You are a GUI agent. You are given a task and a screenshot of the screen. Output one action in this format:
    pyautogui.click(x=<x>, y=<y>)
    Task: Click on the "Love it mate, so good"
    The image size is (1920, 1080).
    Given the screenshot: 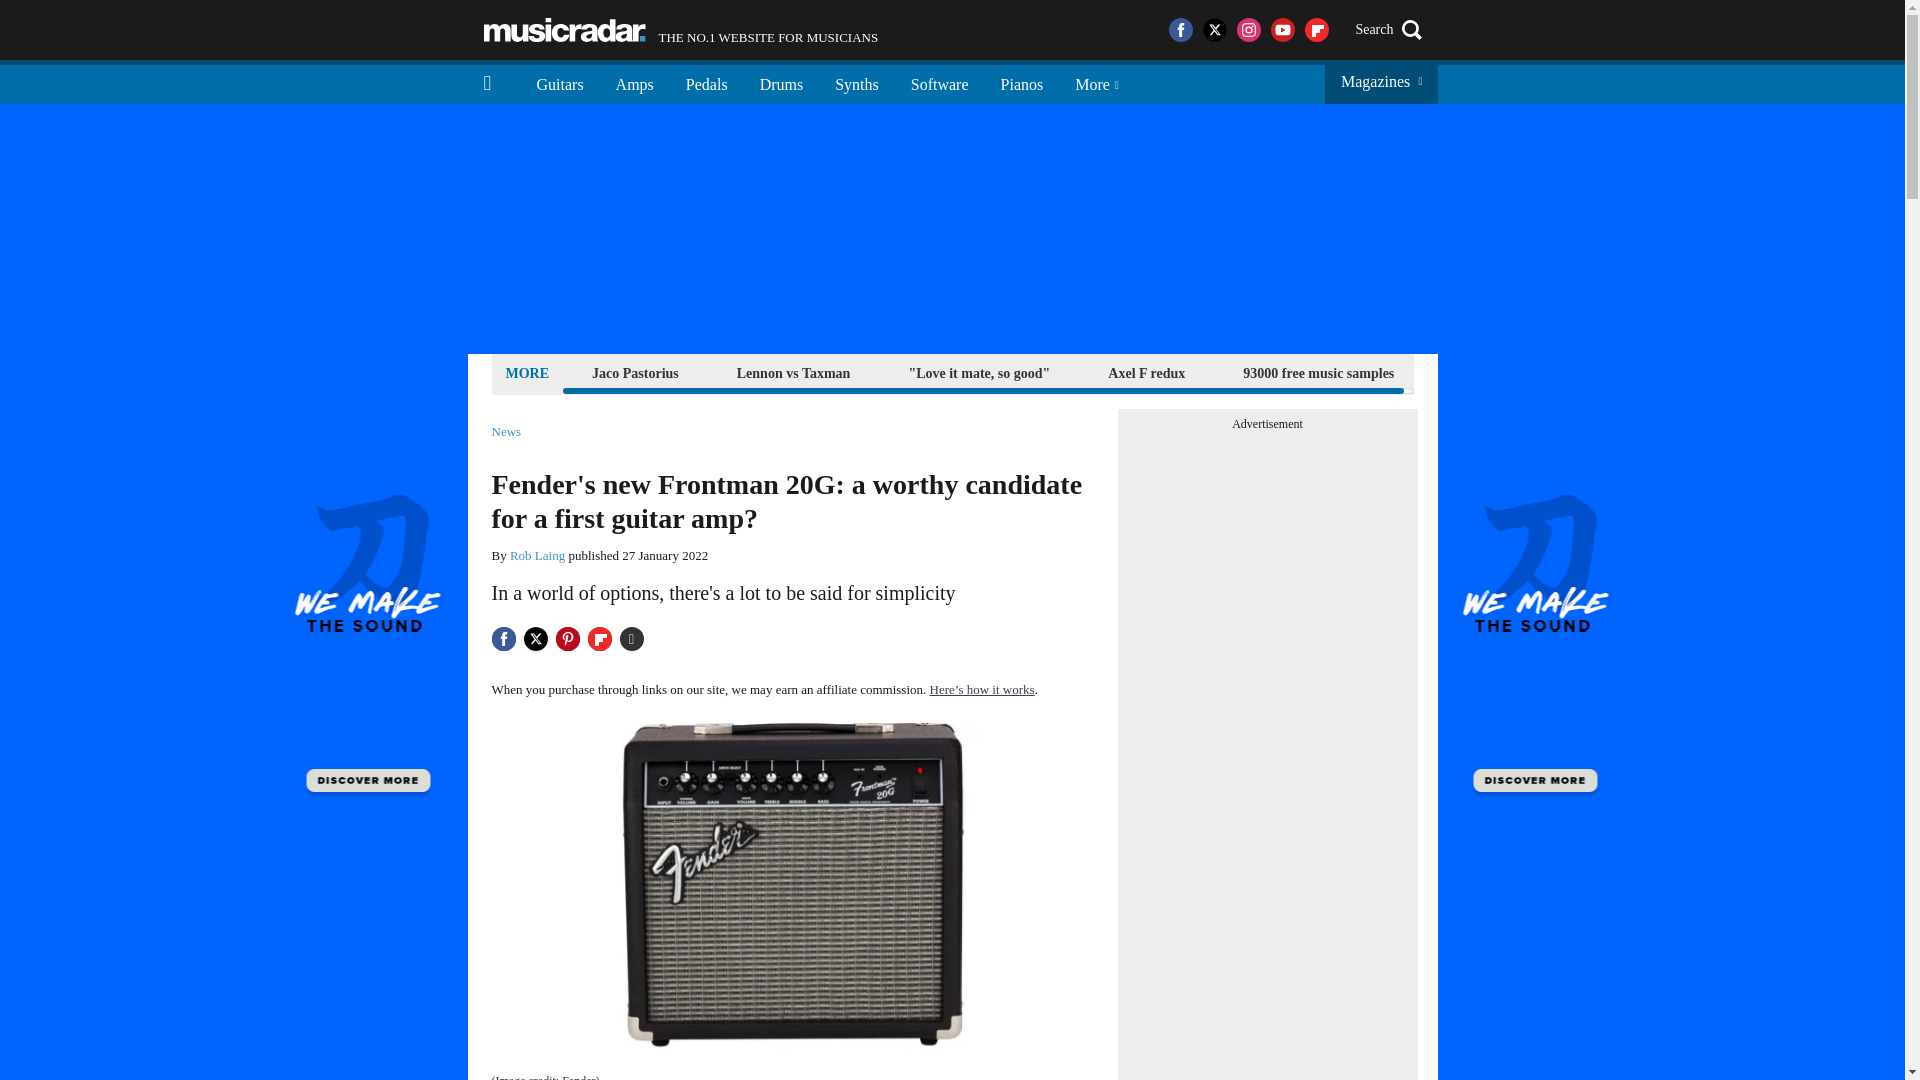 What is the action you would take?
    pyautogui.click(x=978, y=372)
    